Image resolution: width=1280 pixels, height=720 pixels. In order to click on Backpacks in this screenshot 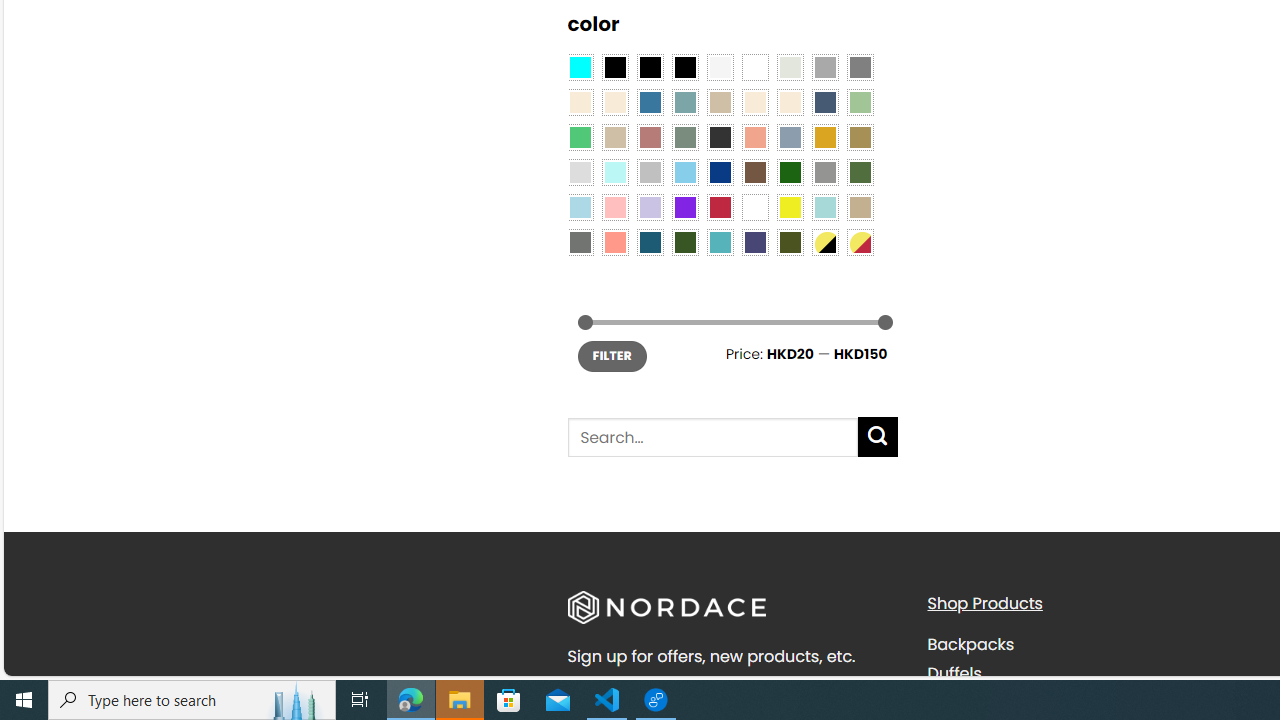, I will do `click(1092, 645)`.